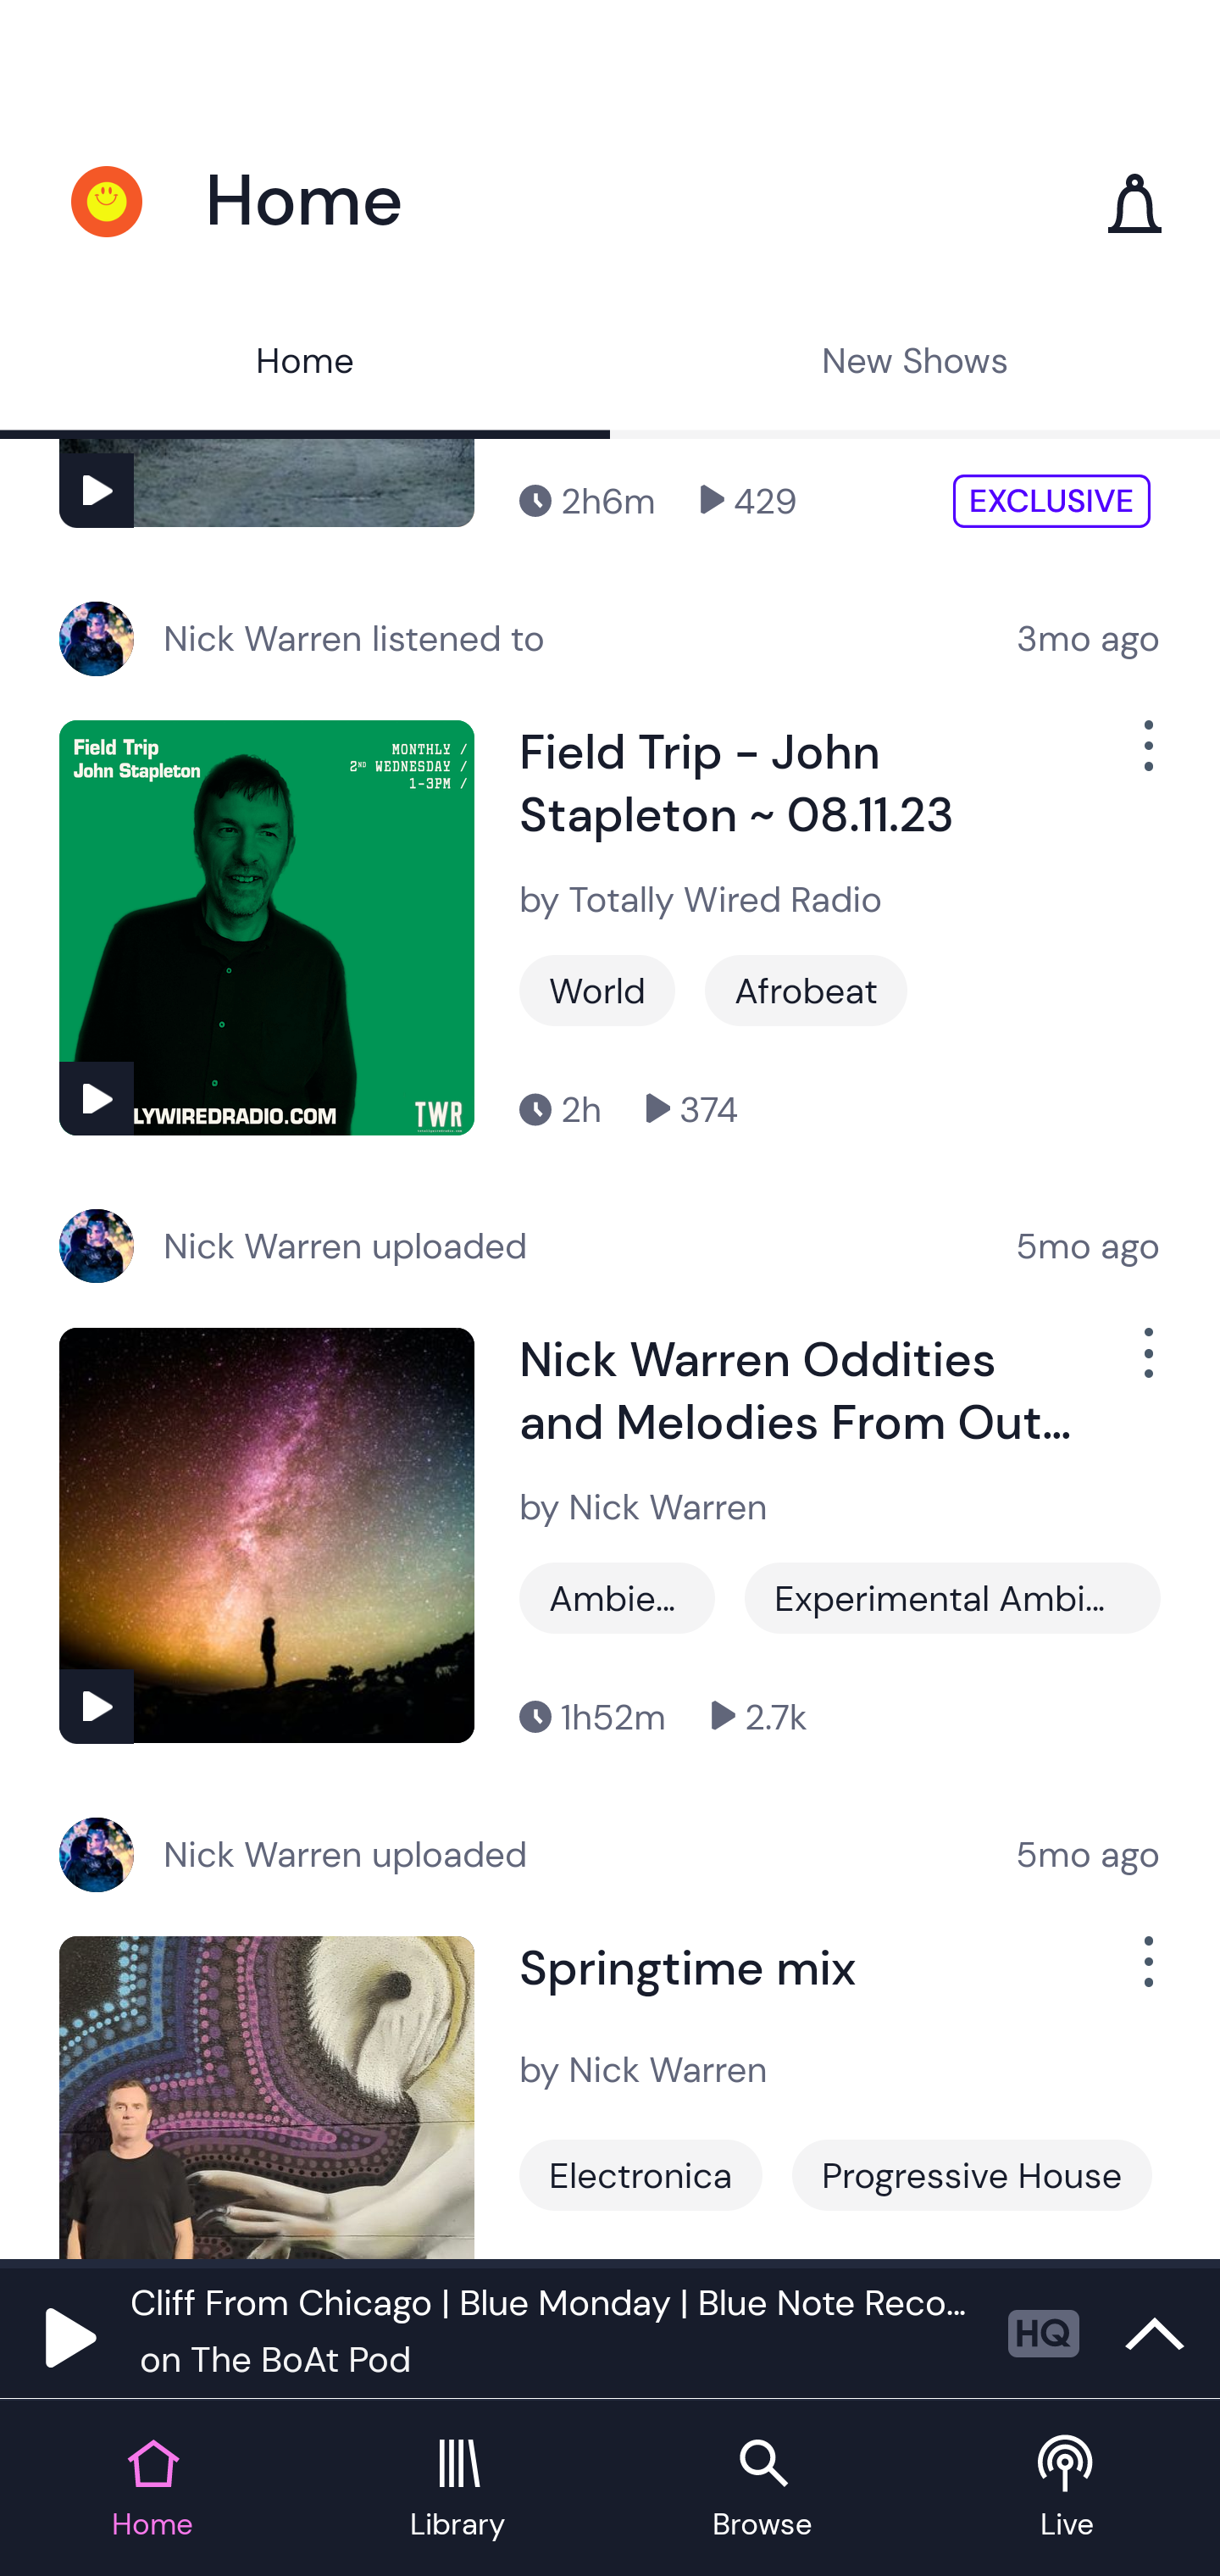  Describe the element at coordinates (807, 990) in the screenshot. I see `Afrobeat` at that location.